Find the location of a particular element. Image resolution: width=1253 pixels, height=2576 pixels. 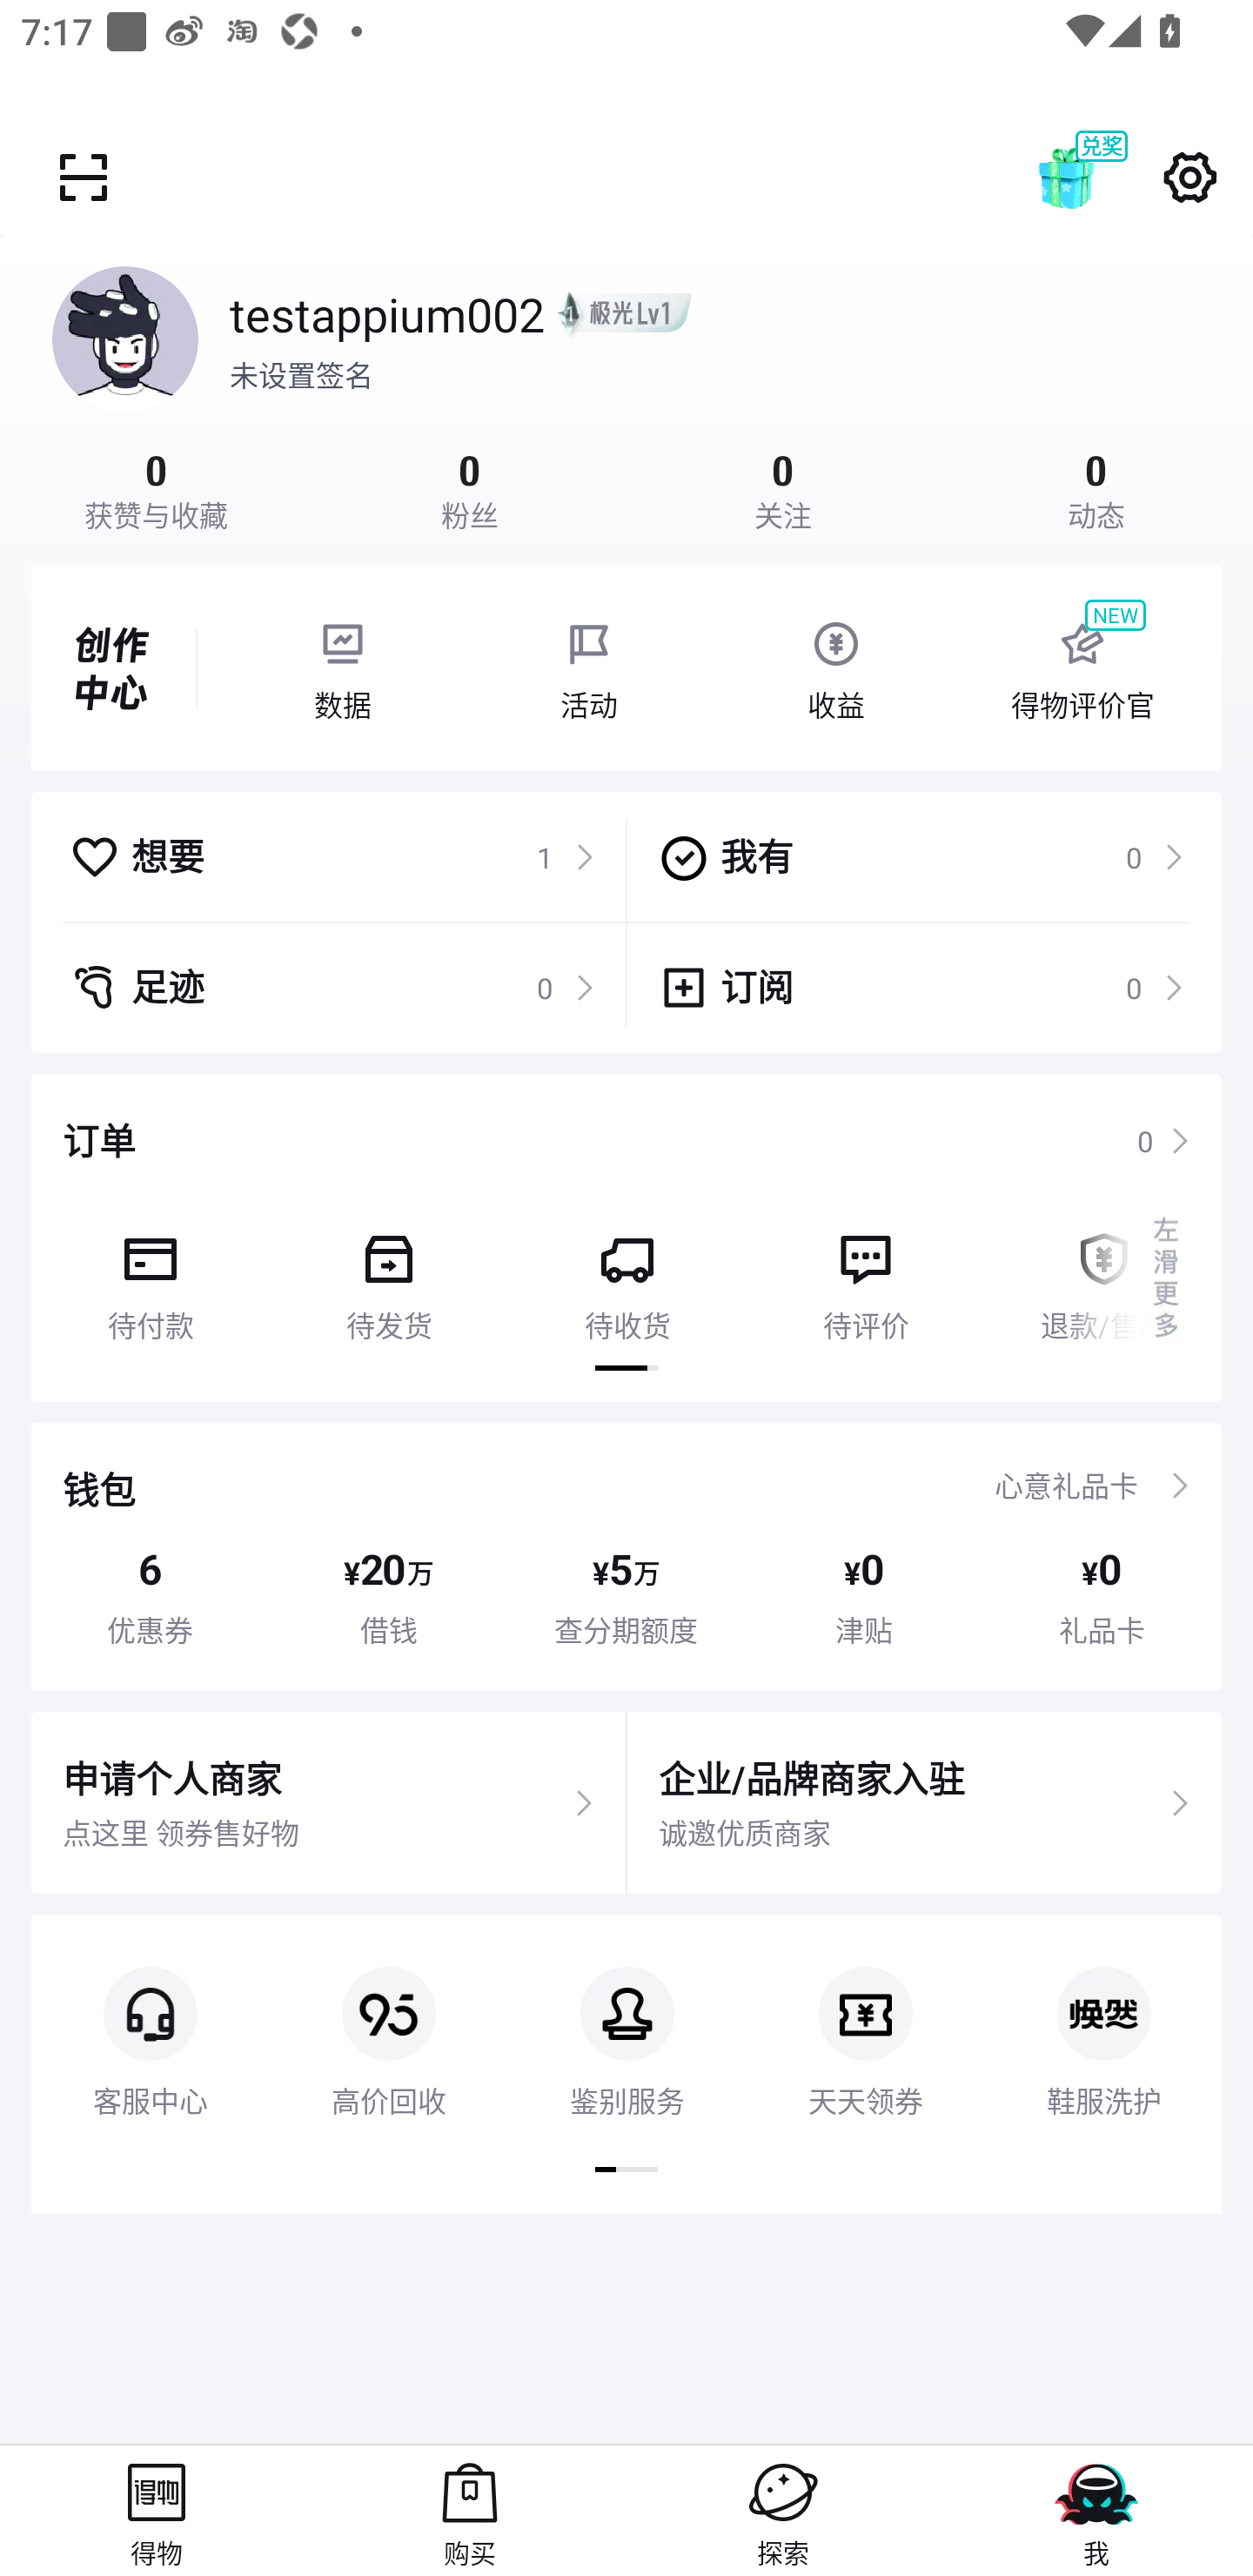

¥ 20 万 借钱 is located at coordinates (388, 1597).